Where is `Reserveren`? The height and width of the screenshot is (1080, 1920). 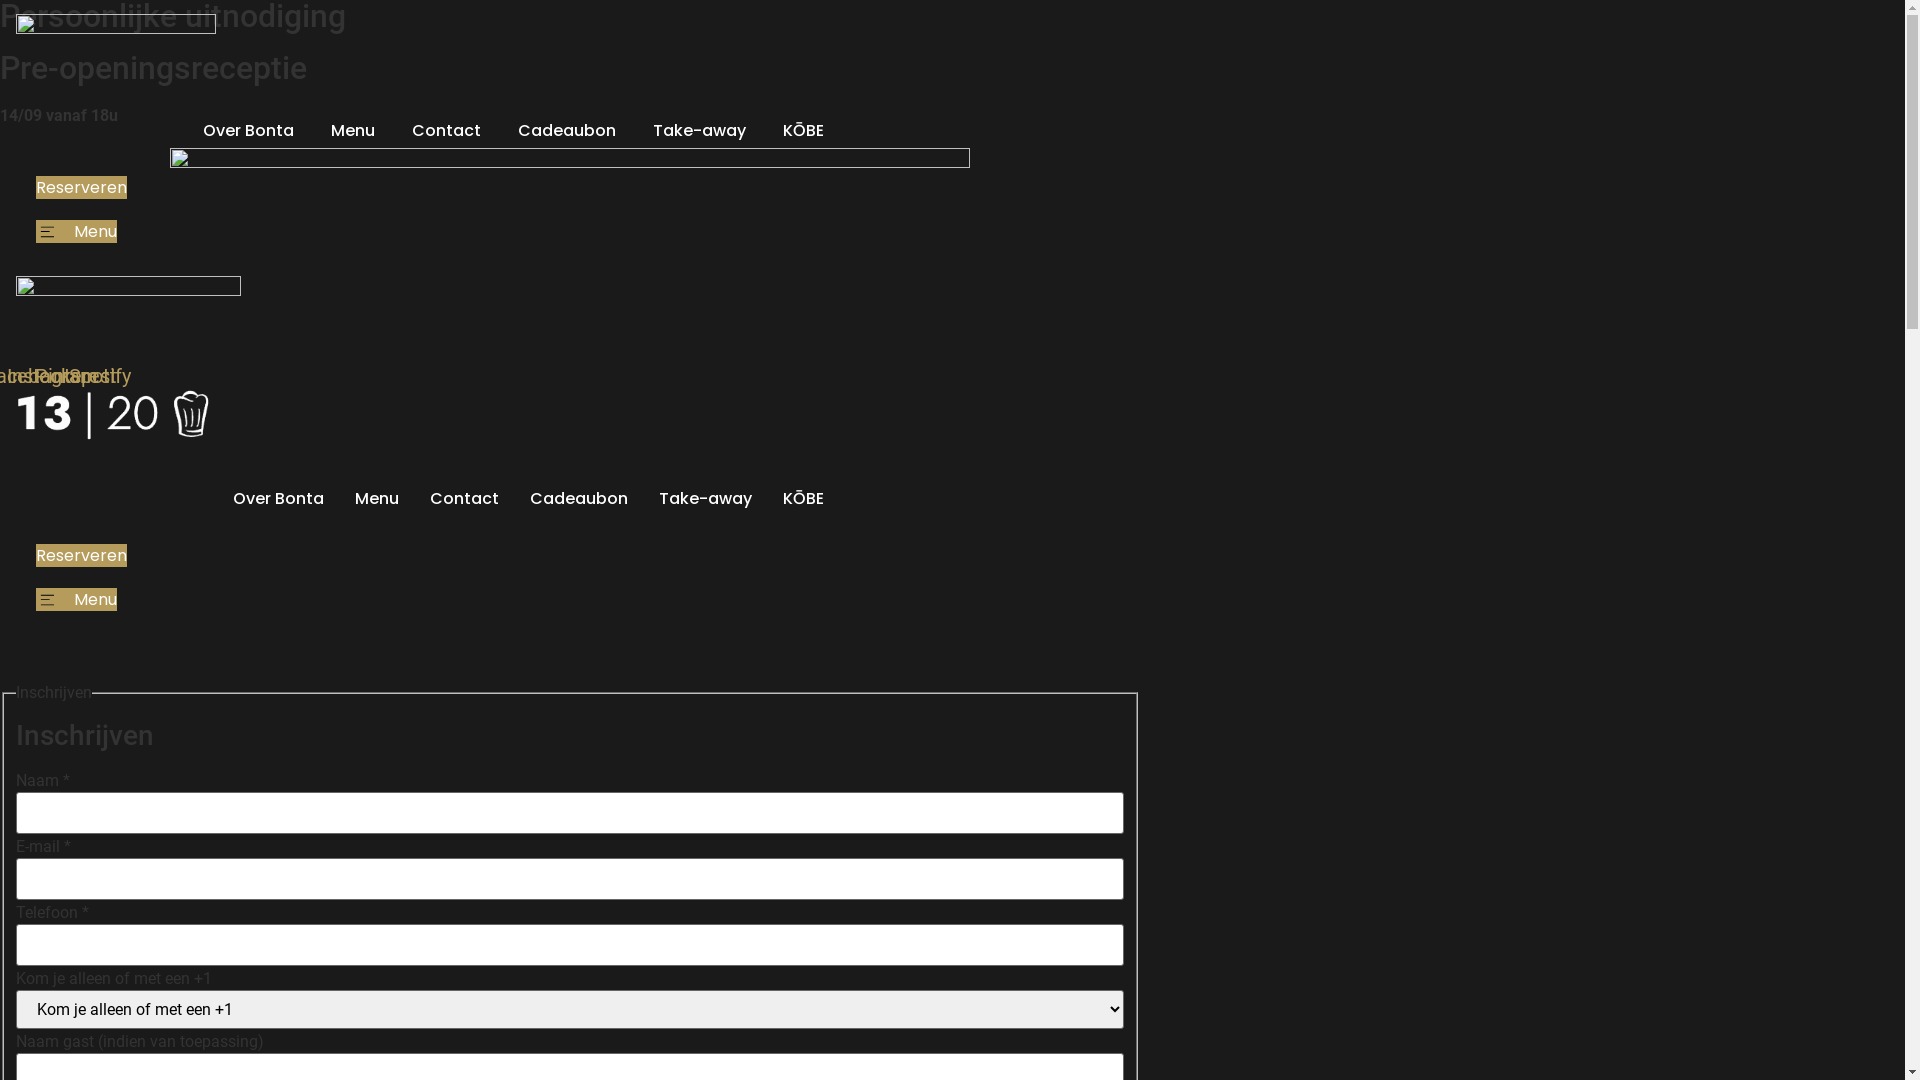 Reserveren is located at coordinates (82, 556).